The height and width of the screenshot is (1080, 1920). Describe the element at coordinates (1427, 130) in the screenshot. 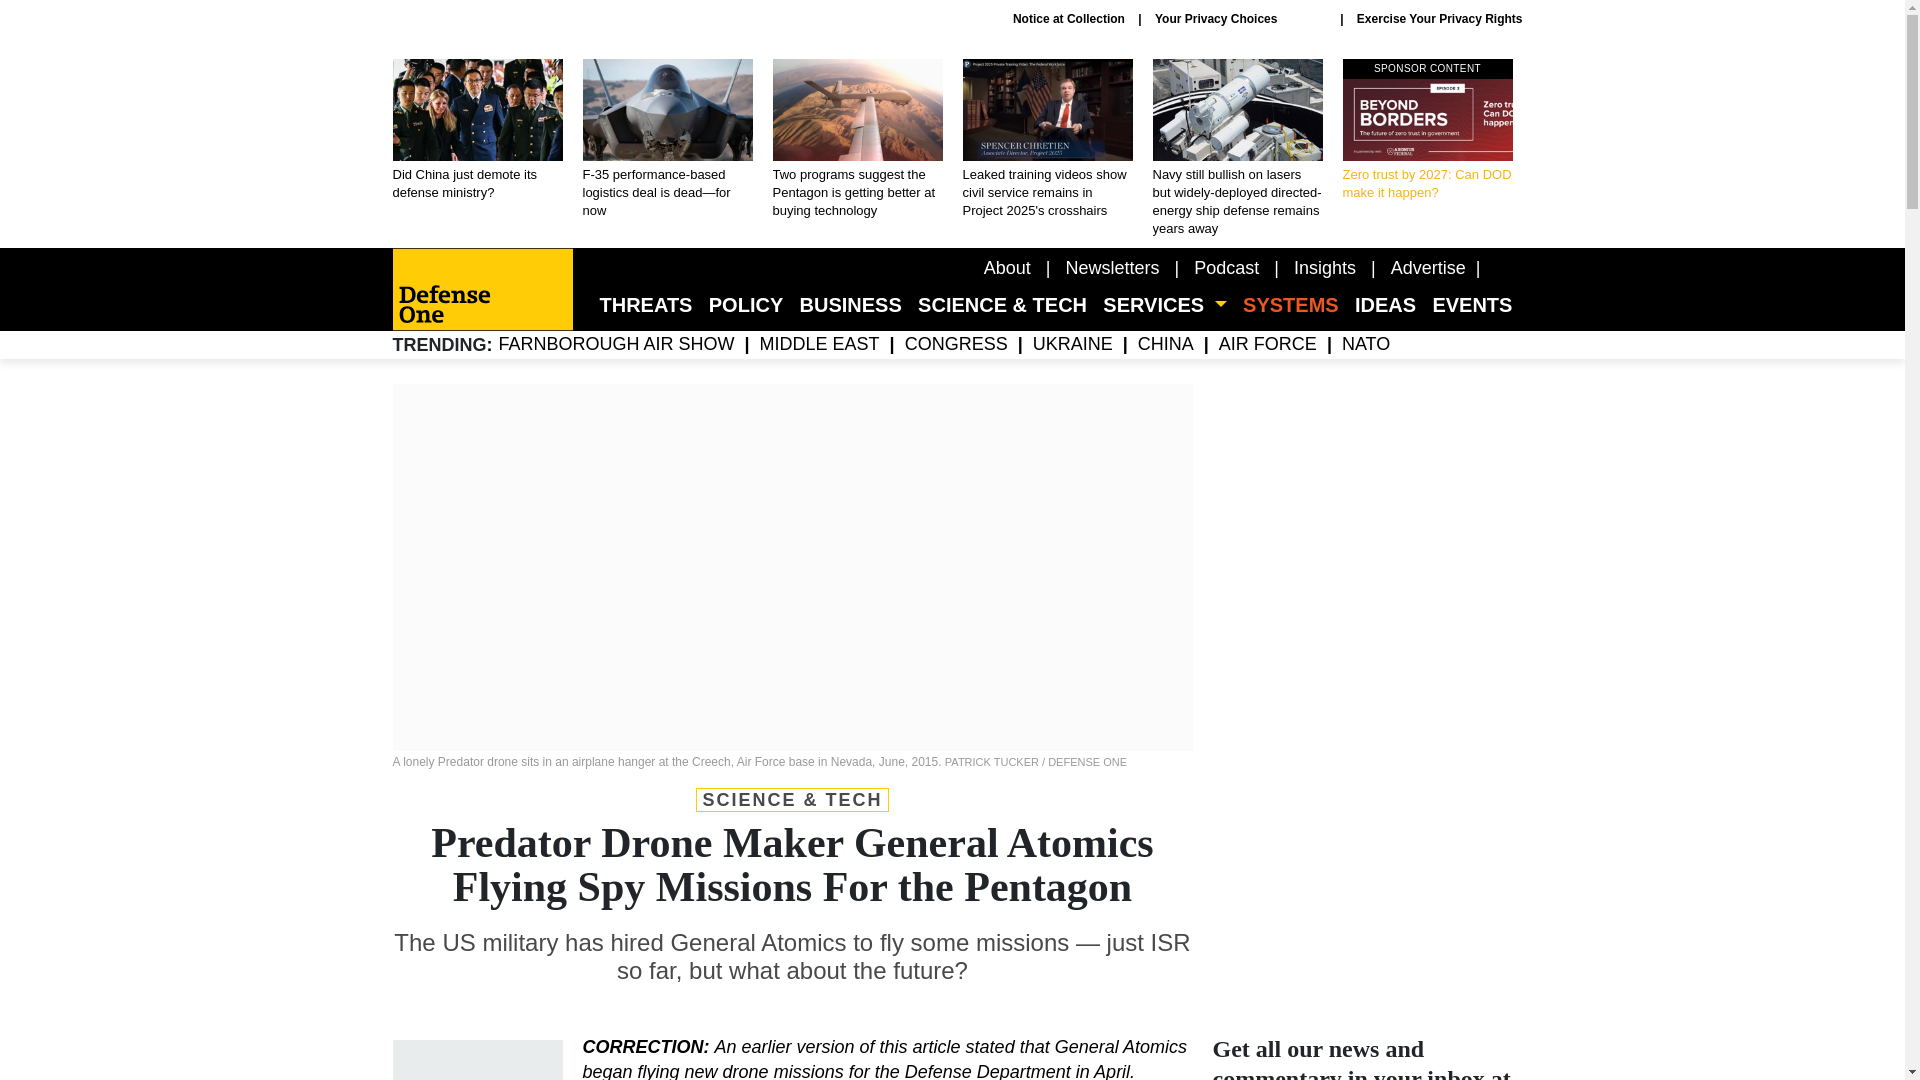

I see `Newsletters` at that location.